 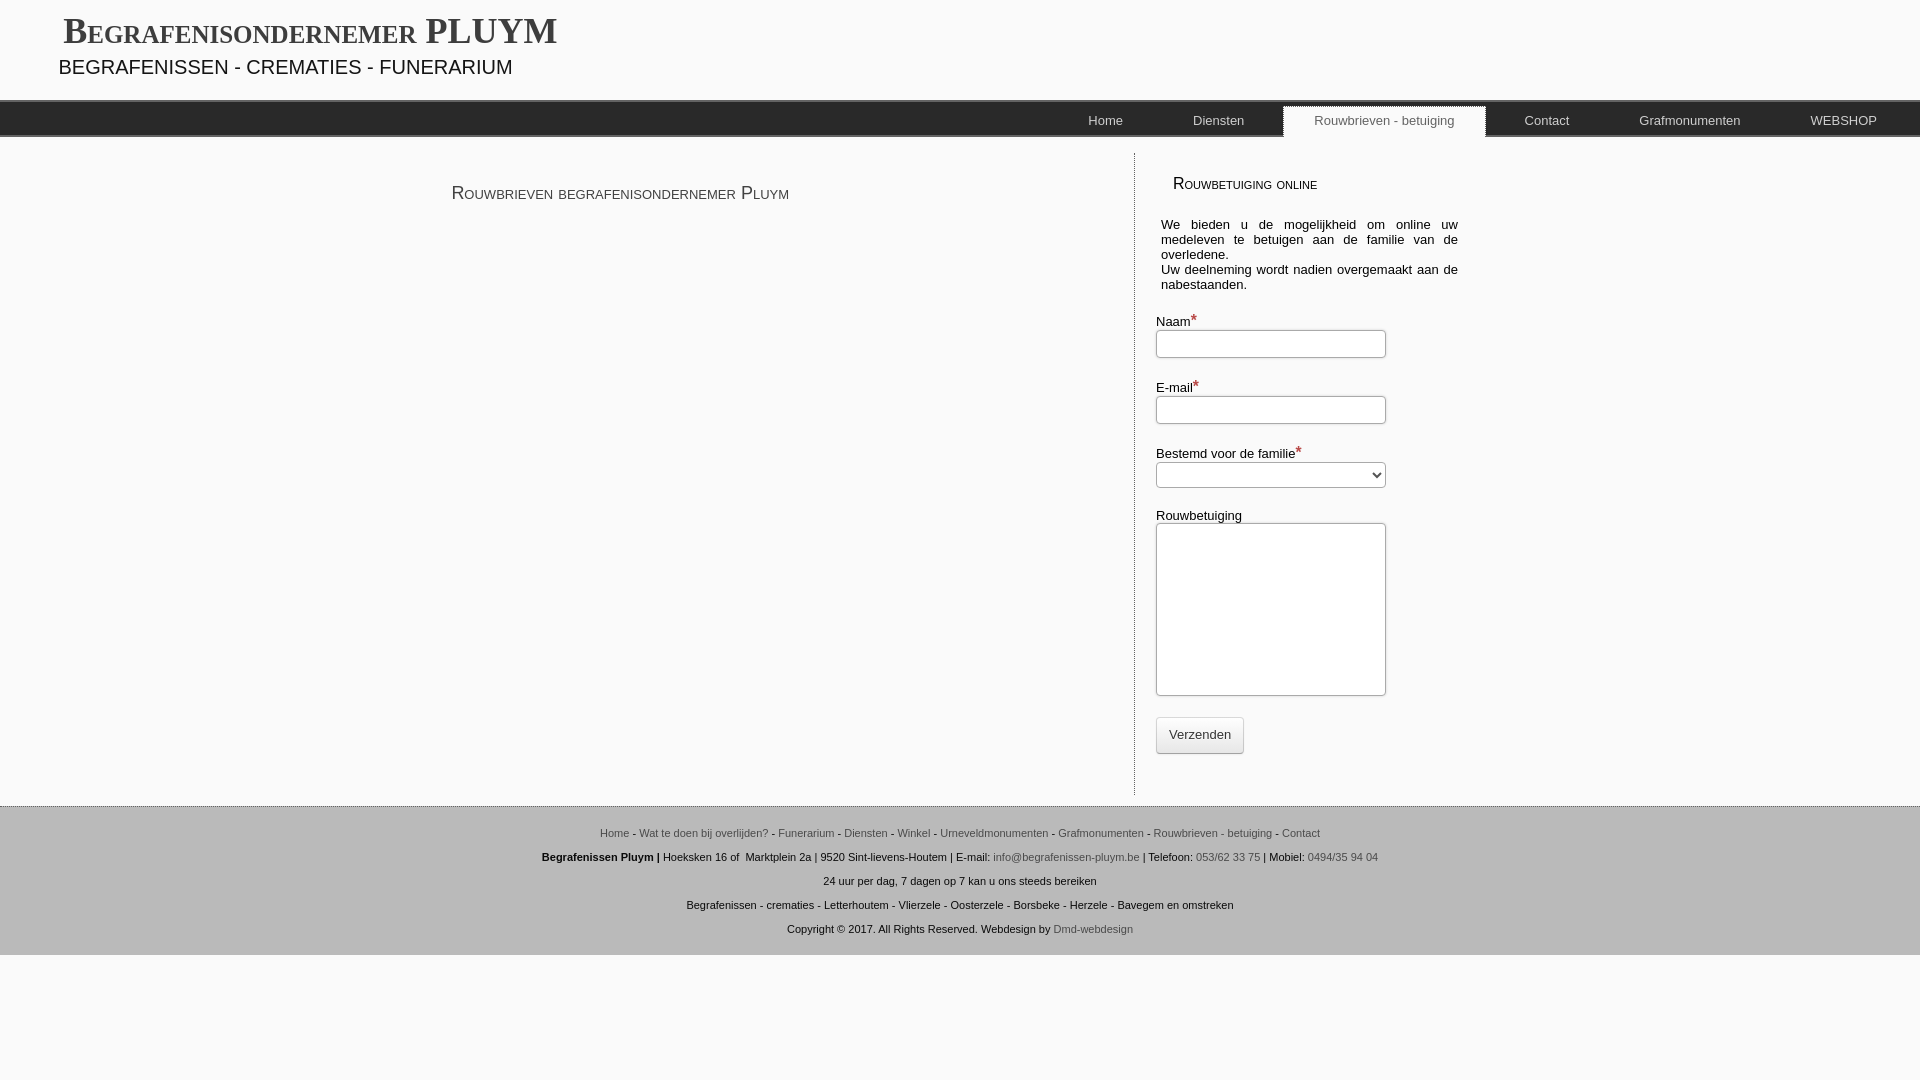 I want to click on Grafmonumenten, so click(x=1690, y=120).